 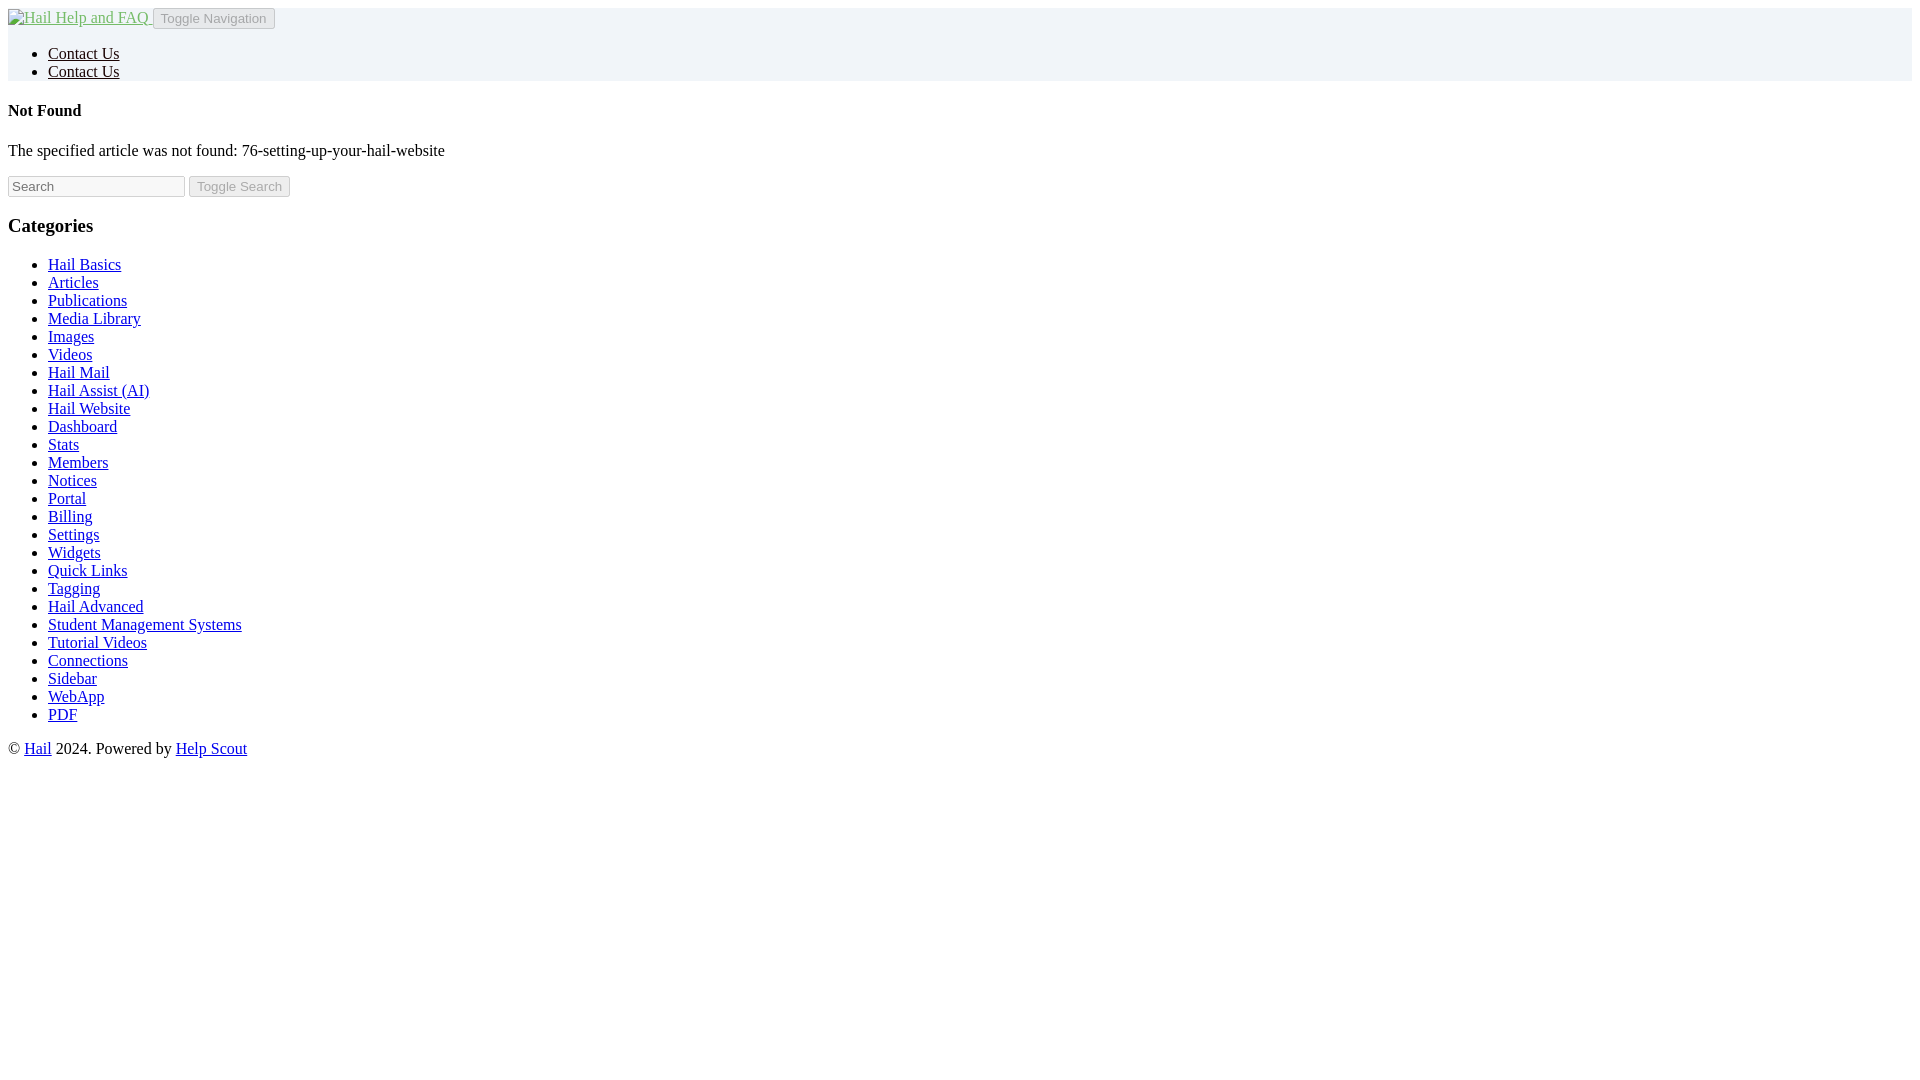 What do you see at coordinates (96, 606) in the screenshot?
I see `Hail Advanced` at bounding box center [96, 606].